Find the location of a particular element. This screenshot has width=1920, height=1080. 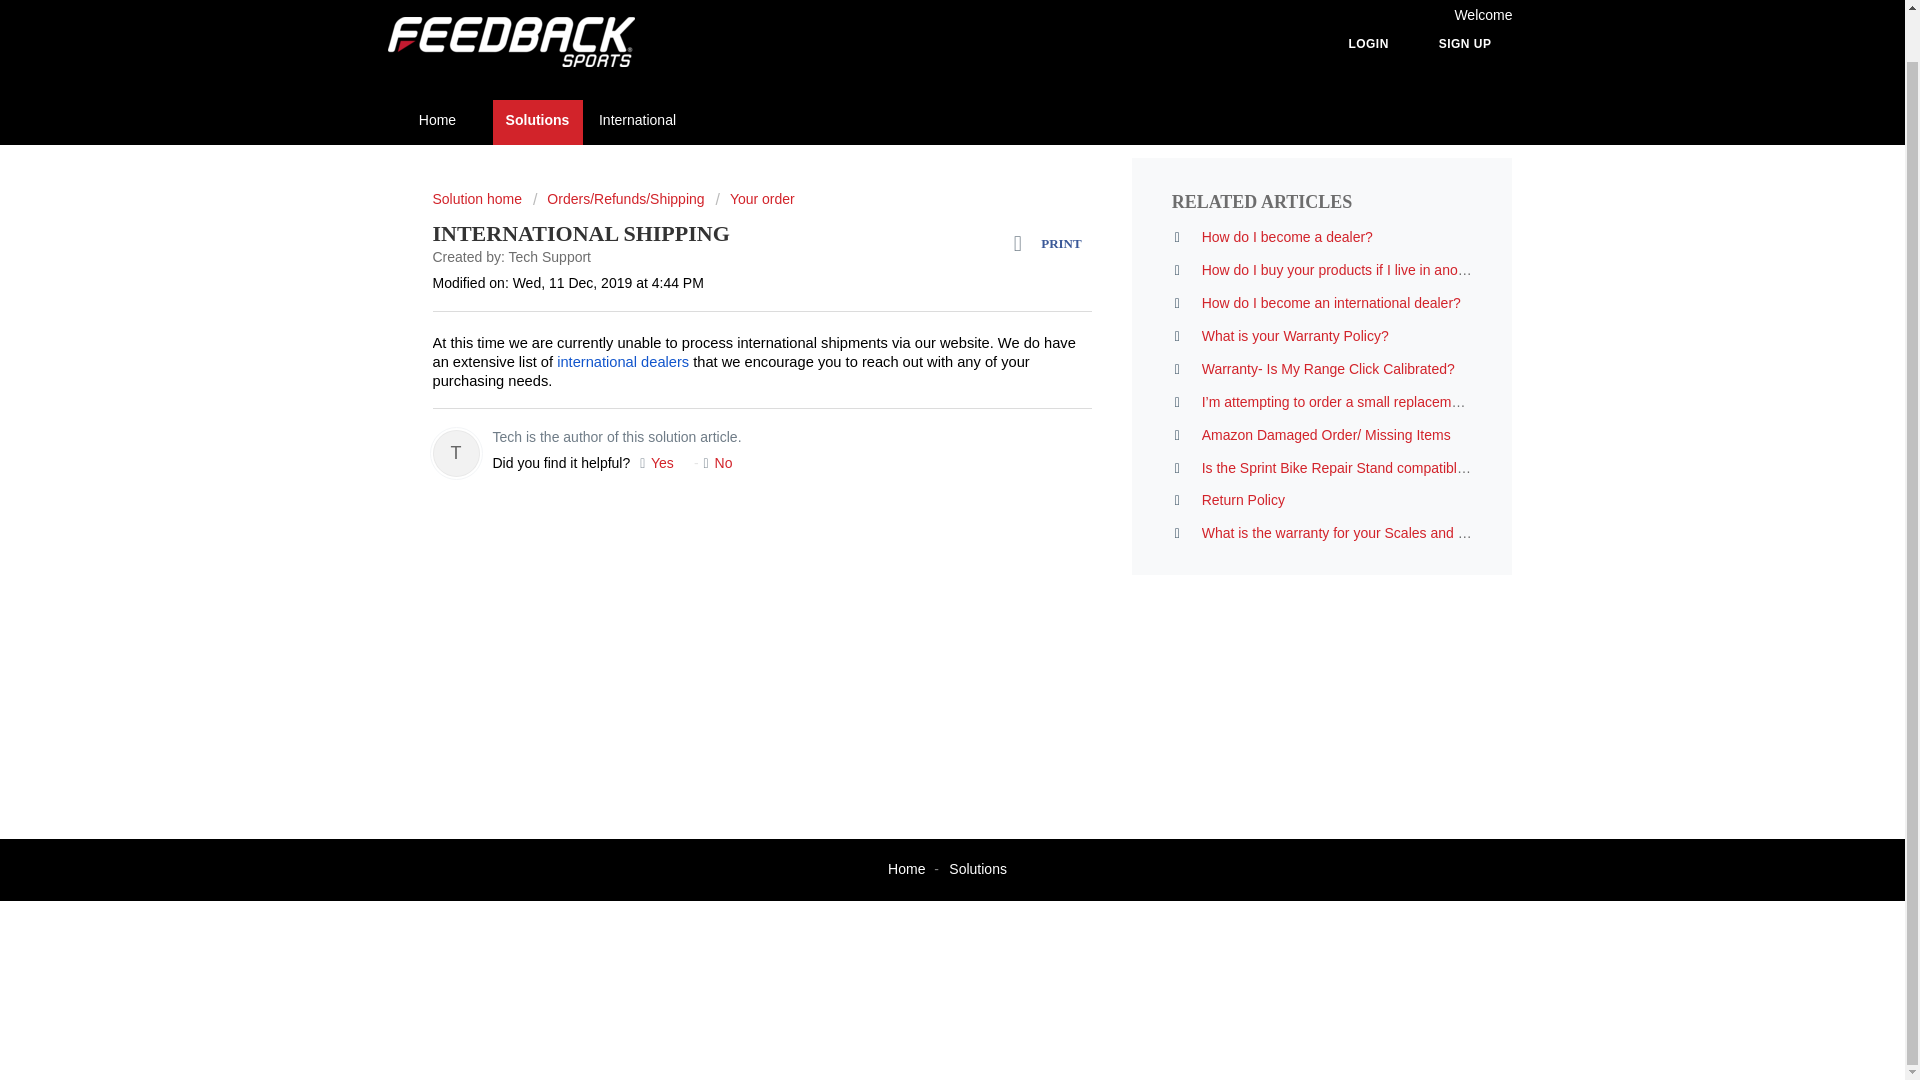

New support ticket is located at coordinates (1022, 114).